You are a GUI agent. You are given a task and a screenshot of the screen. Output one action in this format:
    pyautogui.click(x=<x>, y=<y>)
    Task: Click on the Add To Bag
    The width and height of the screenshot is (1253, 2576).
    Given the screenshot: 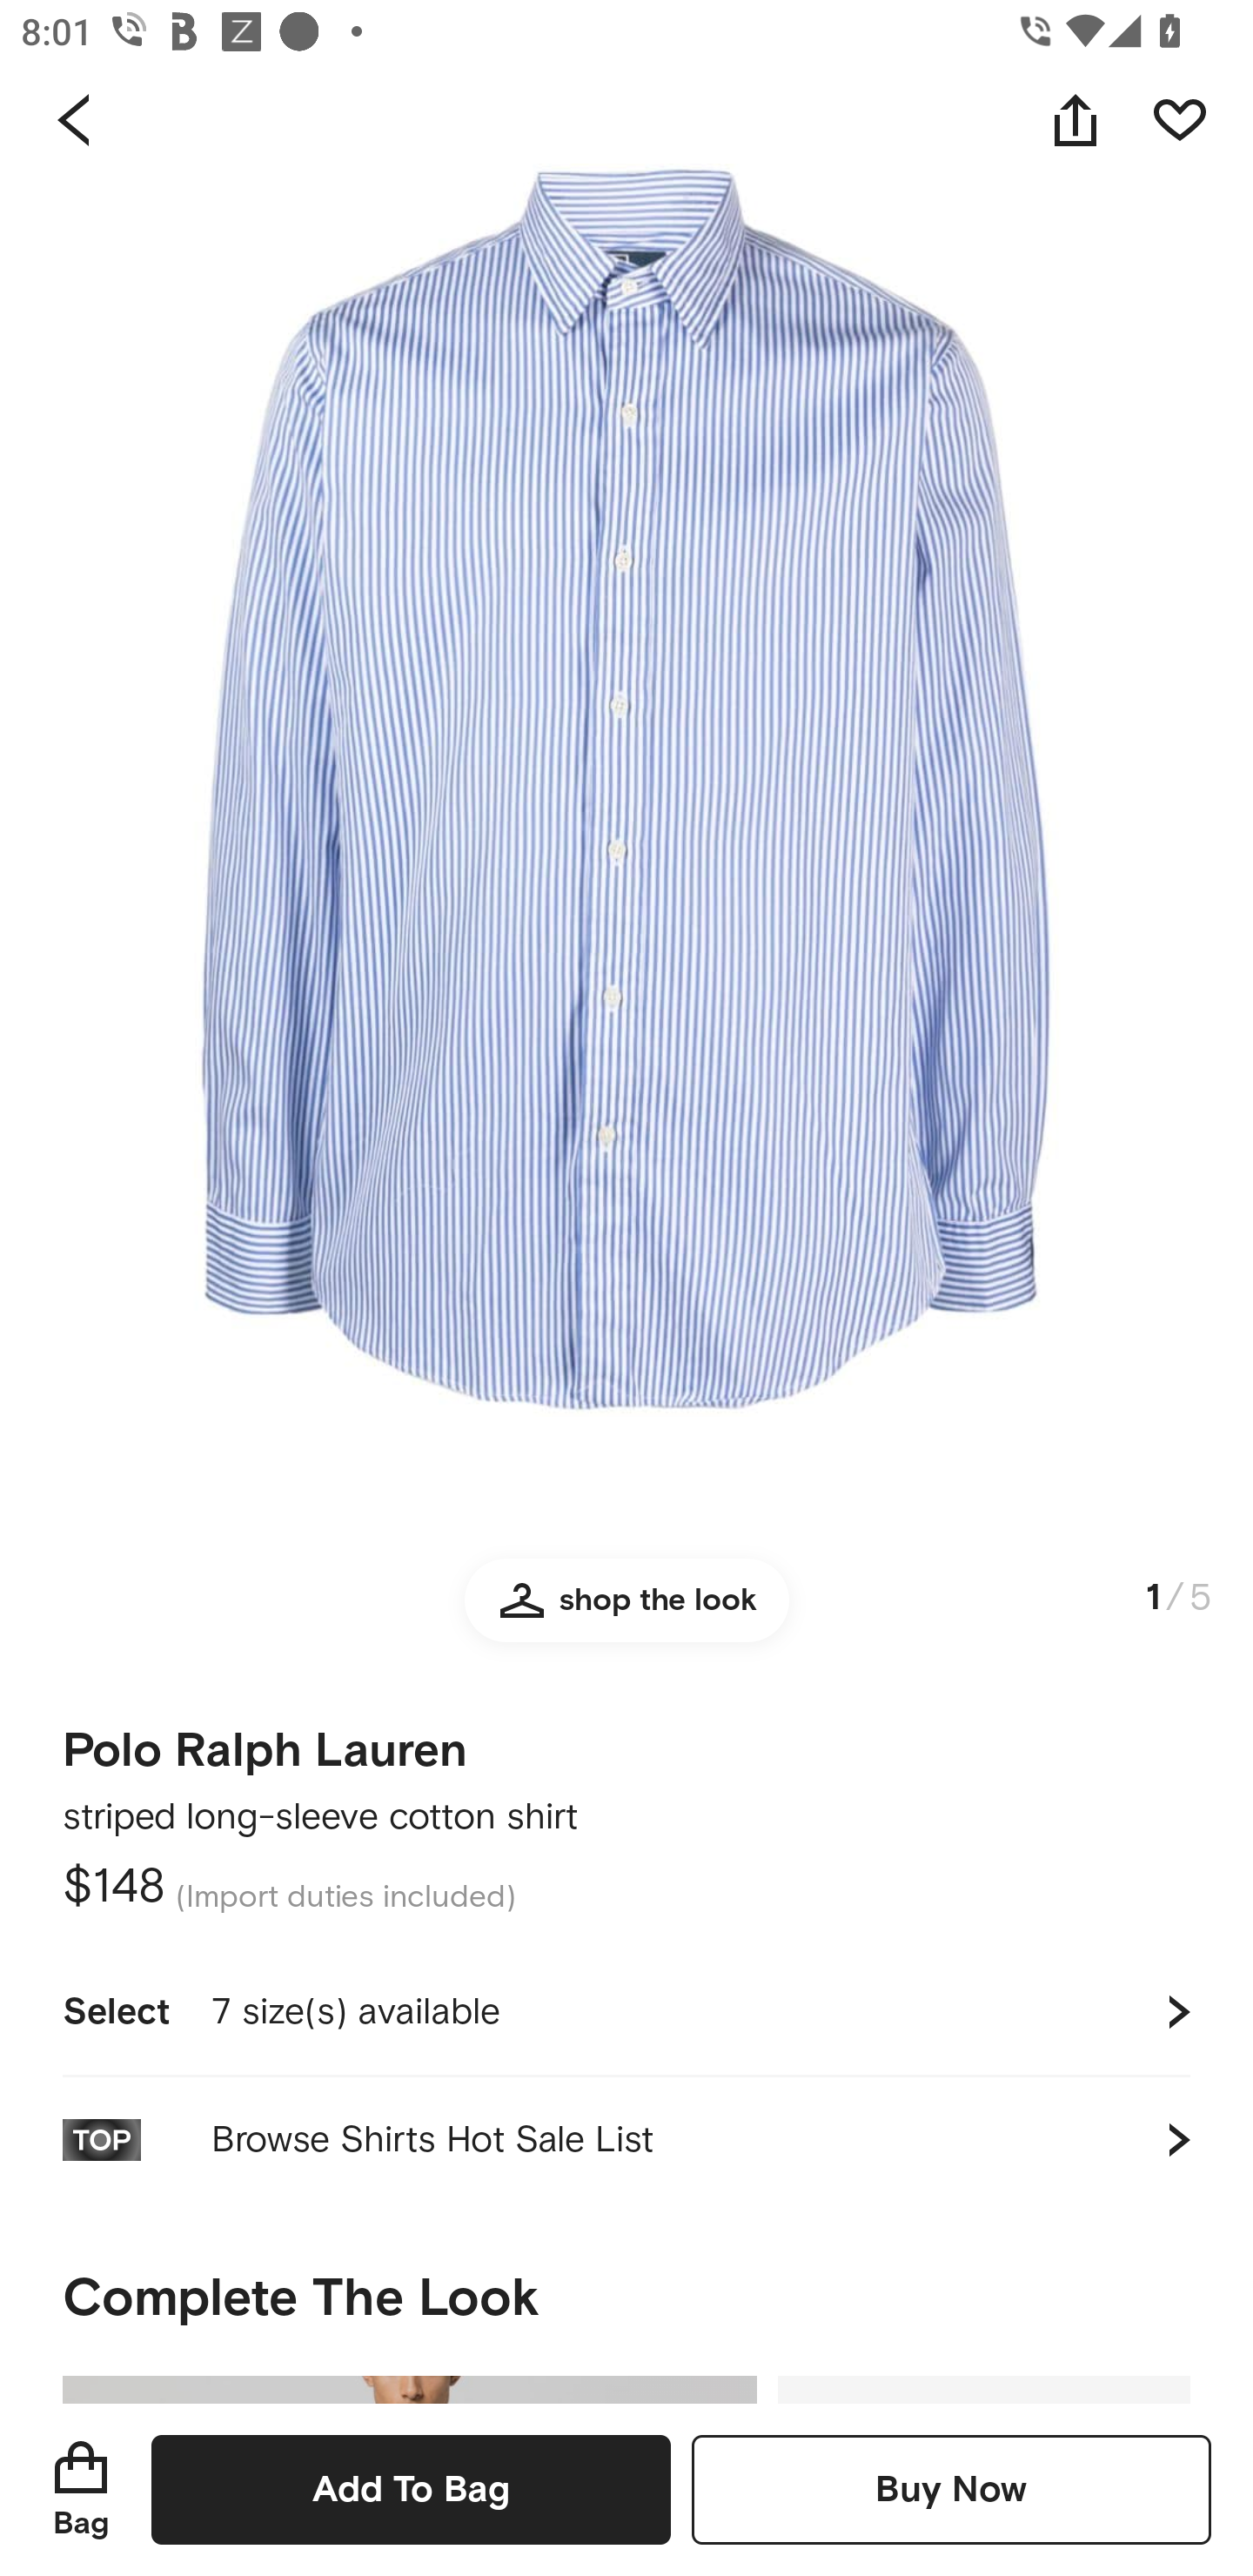 What is the action you would take?
    pyautogui.click(x=411, y=2489)
    